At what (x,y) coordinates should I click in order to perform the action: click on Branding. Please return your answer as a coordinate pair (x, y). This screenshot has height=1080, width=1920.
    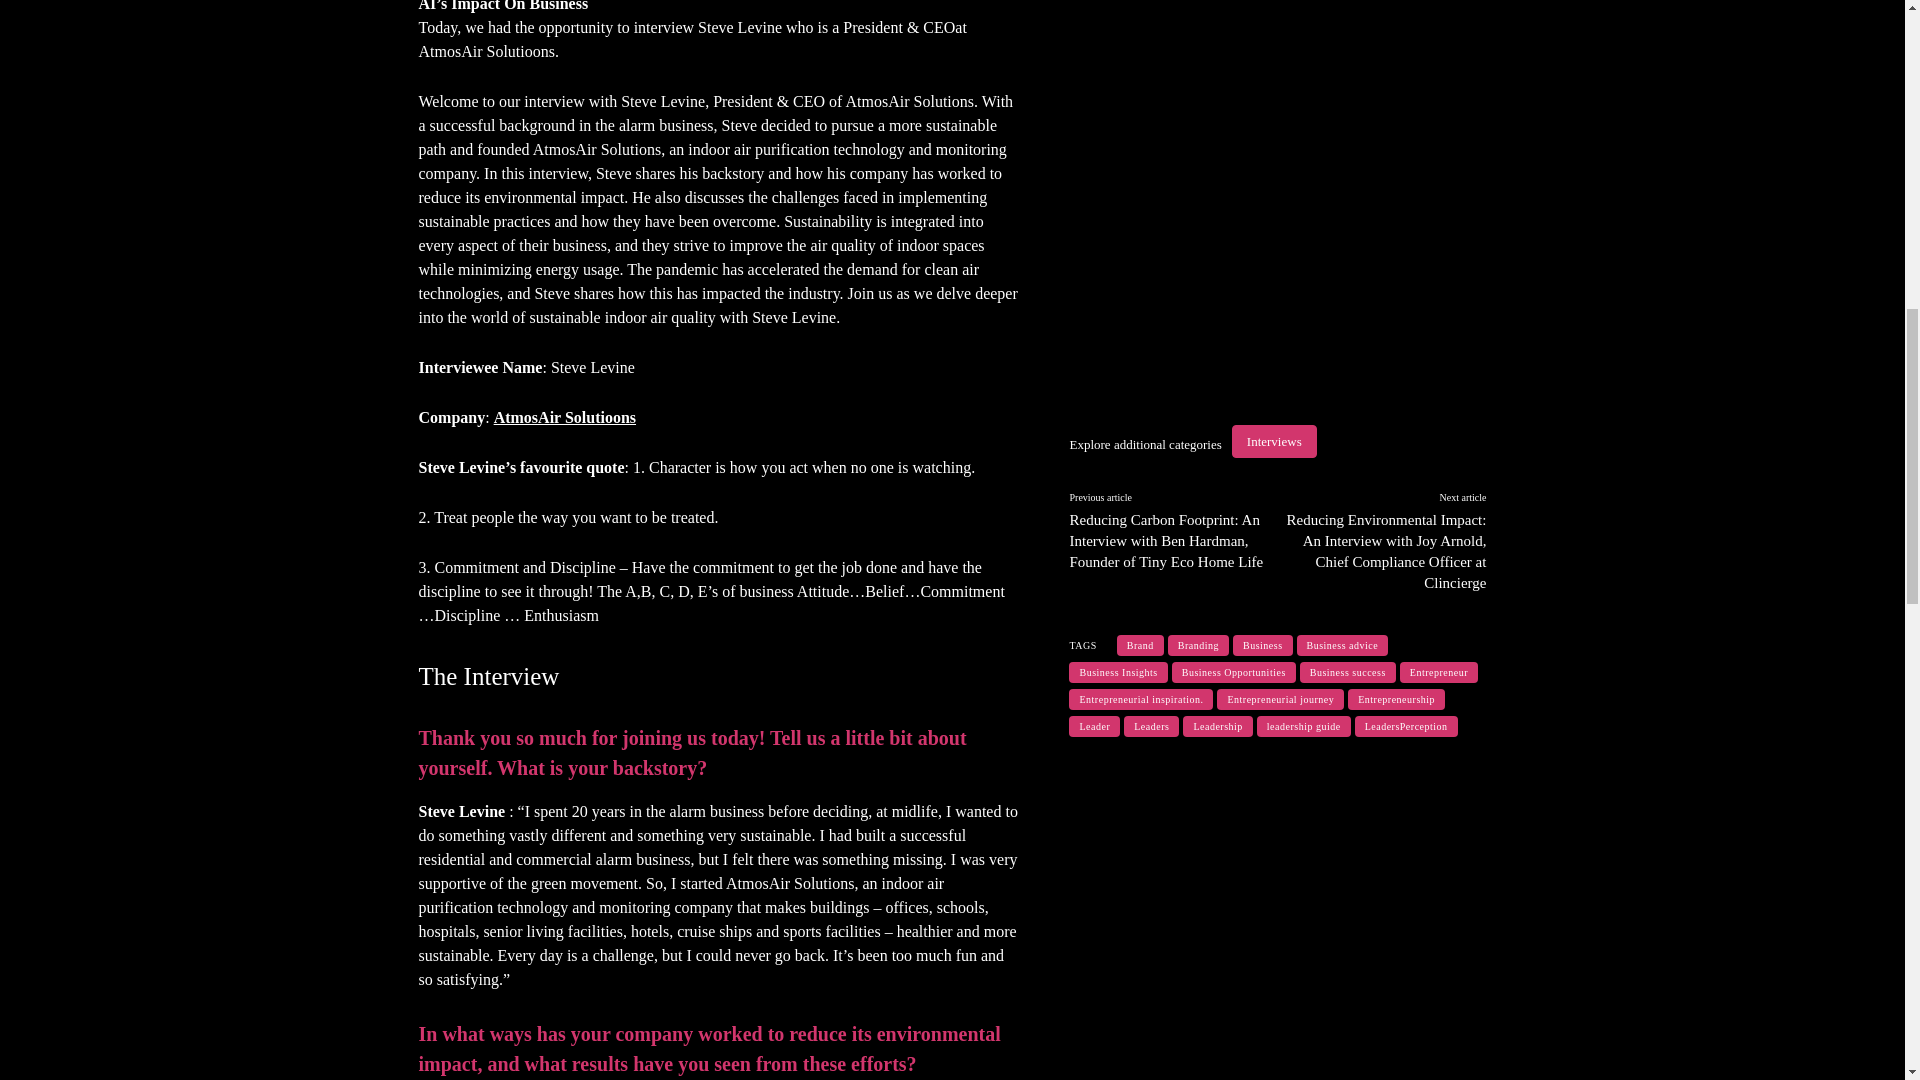
    Looking at the image, I should click on (1198, 645).